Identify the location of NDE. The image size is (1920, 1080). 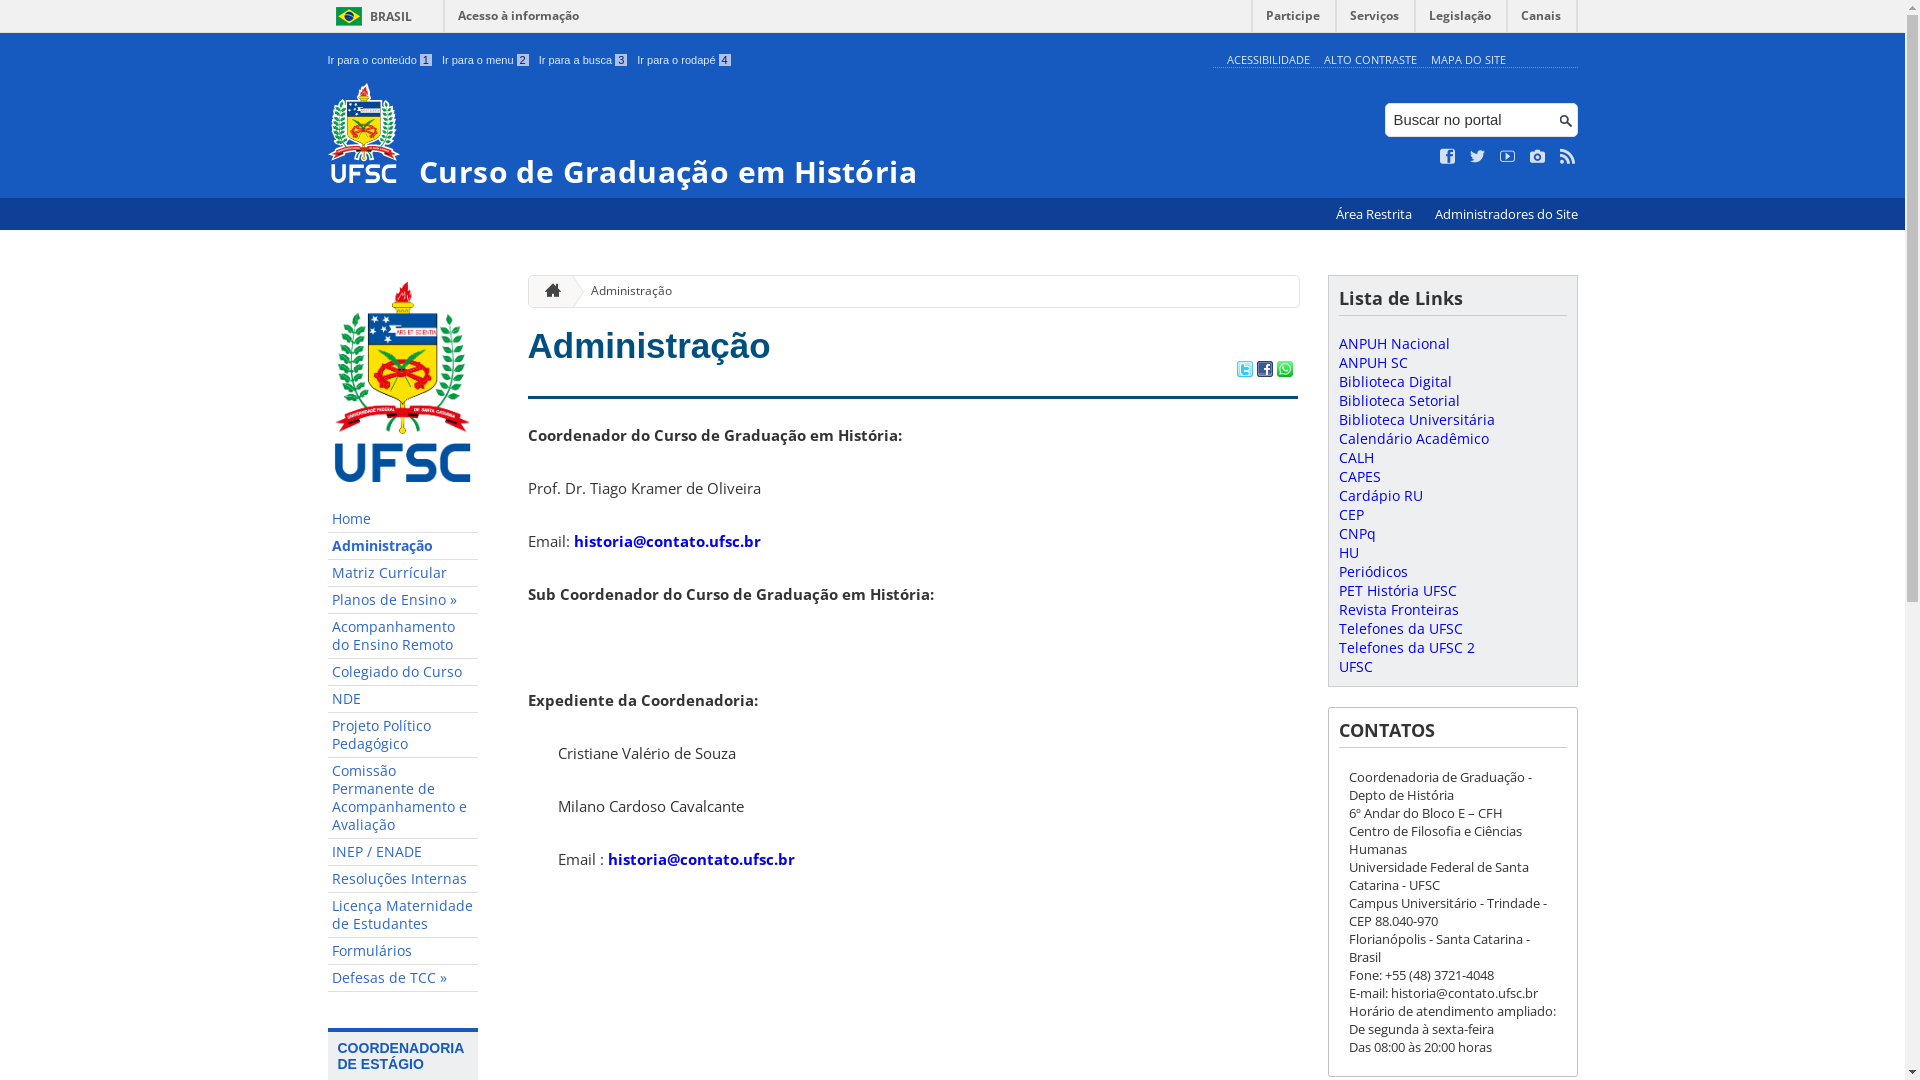
(403, 700).